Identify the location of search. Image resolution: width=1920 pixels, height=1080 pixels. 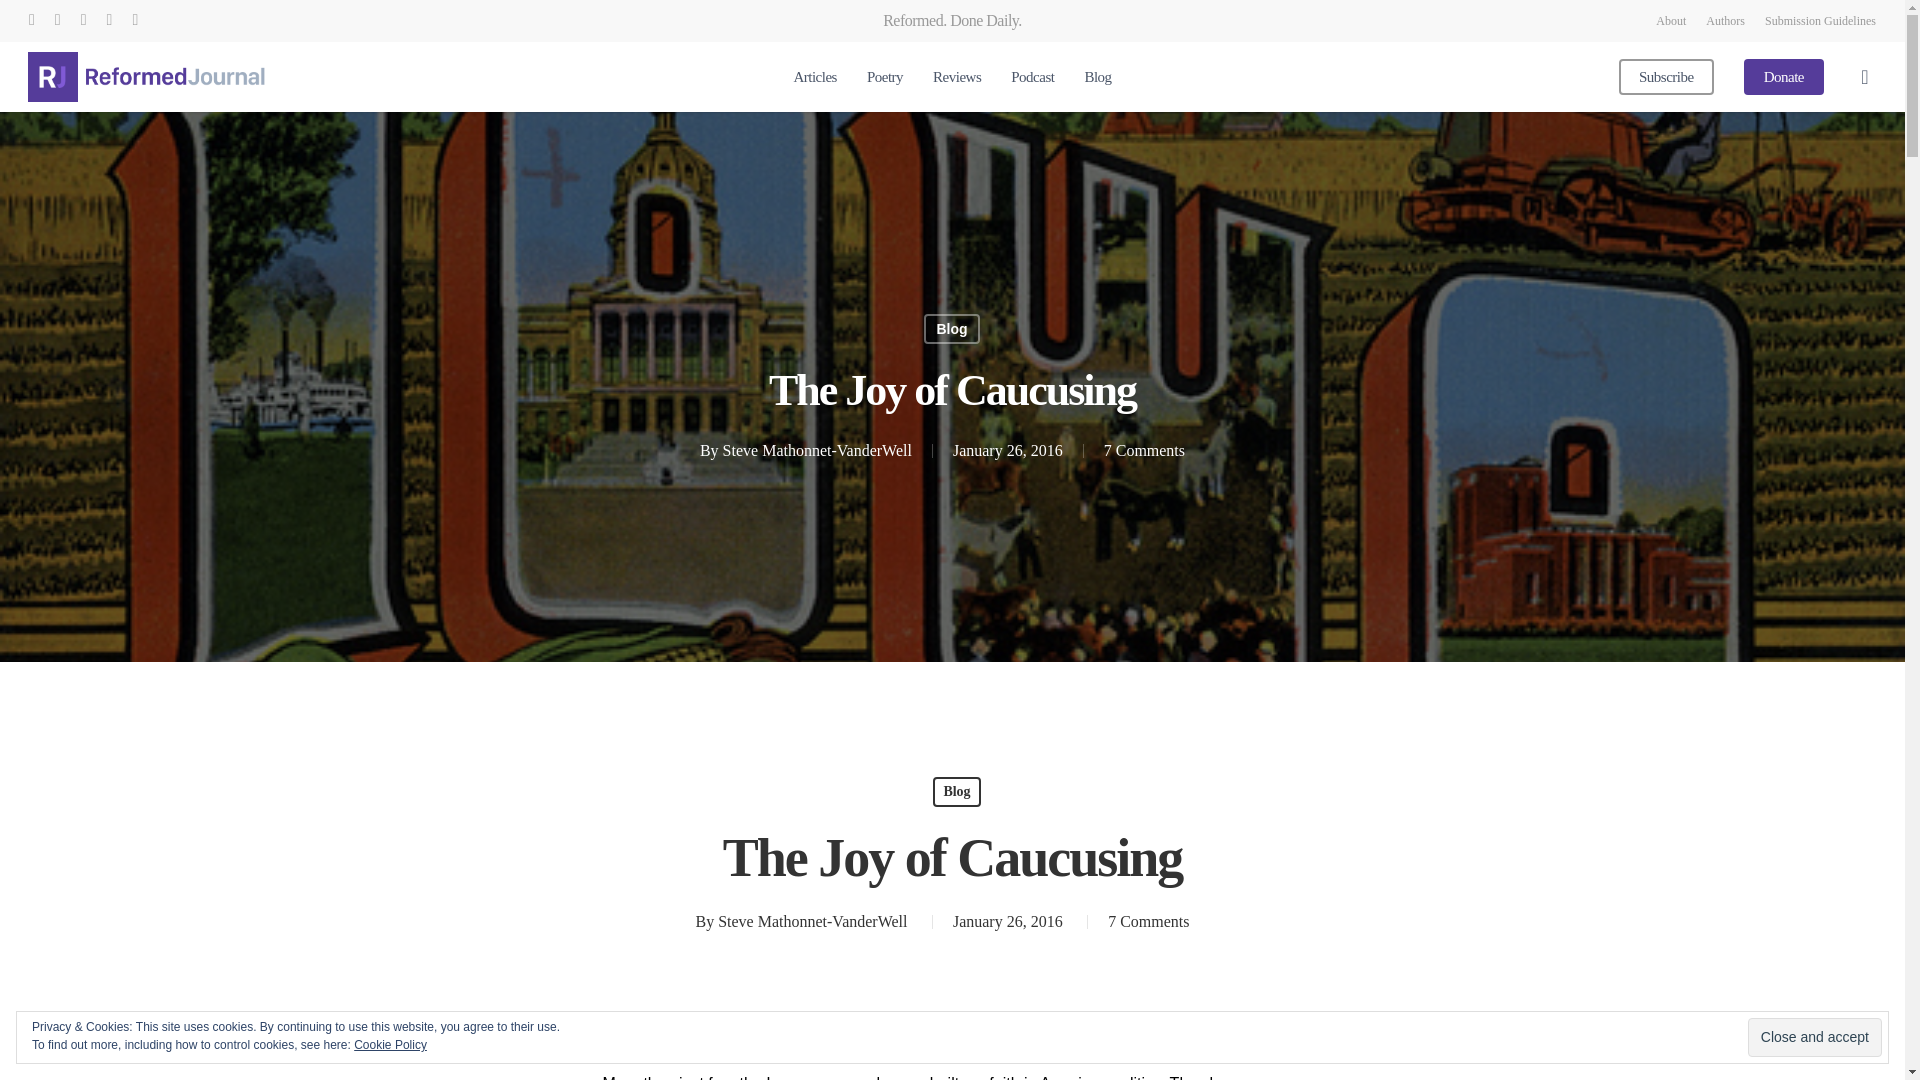
(1864, 76).